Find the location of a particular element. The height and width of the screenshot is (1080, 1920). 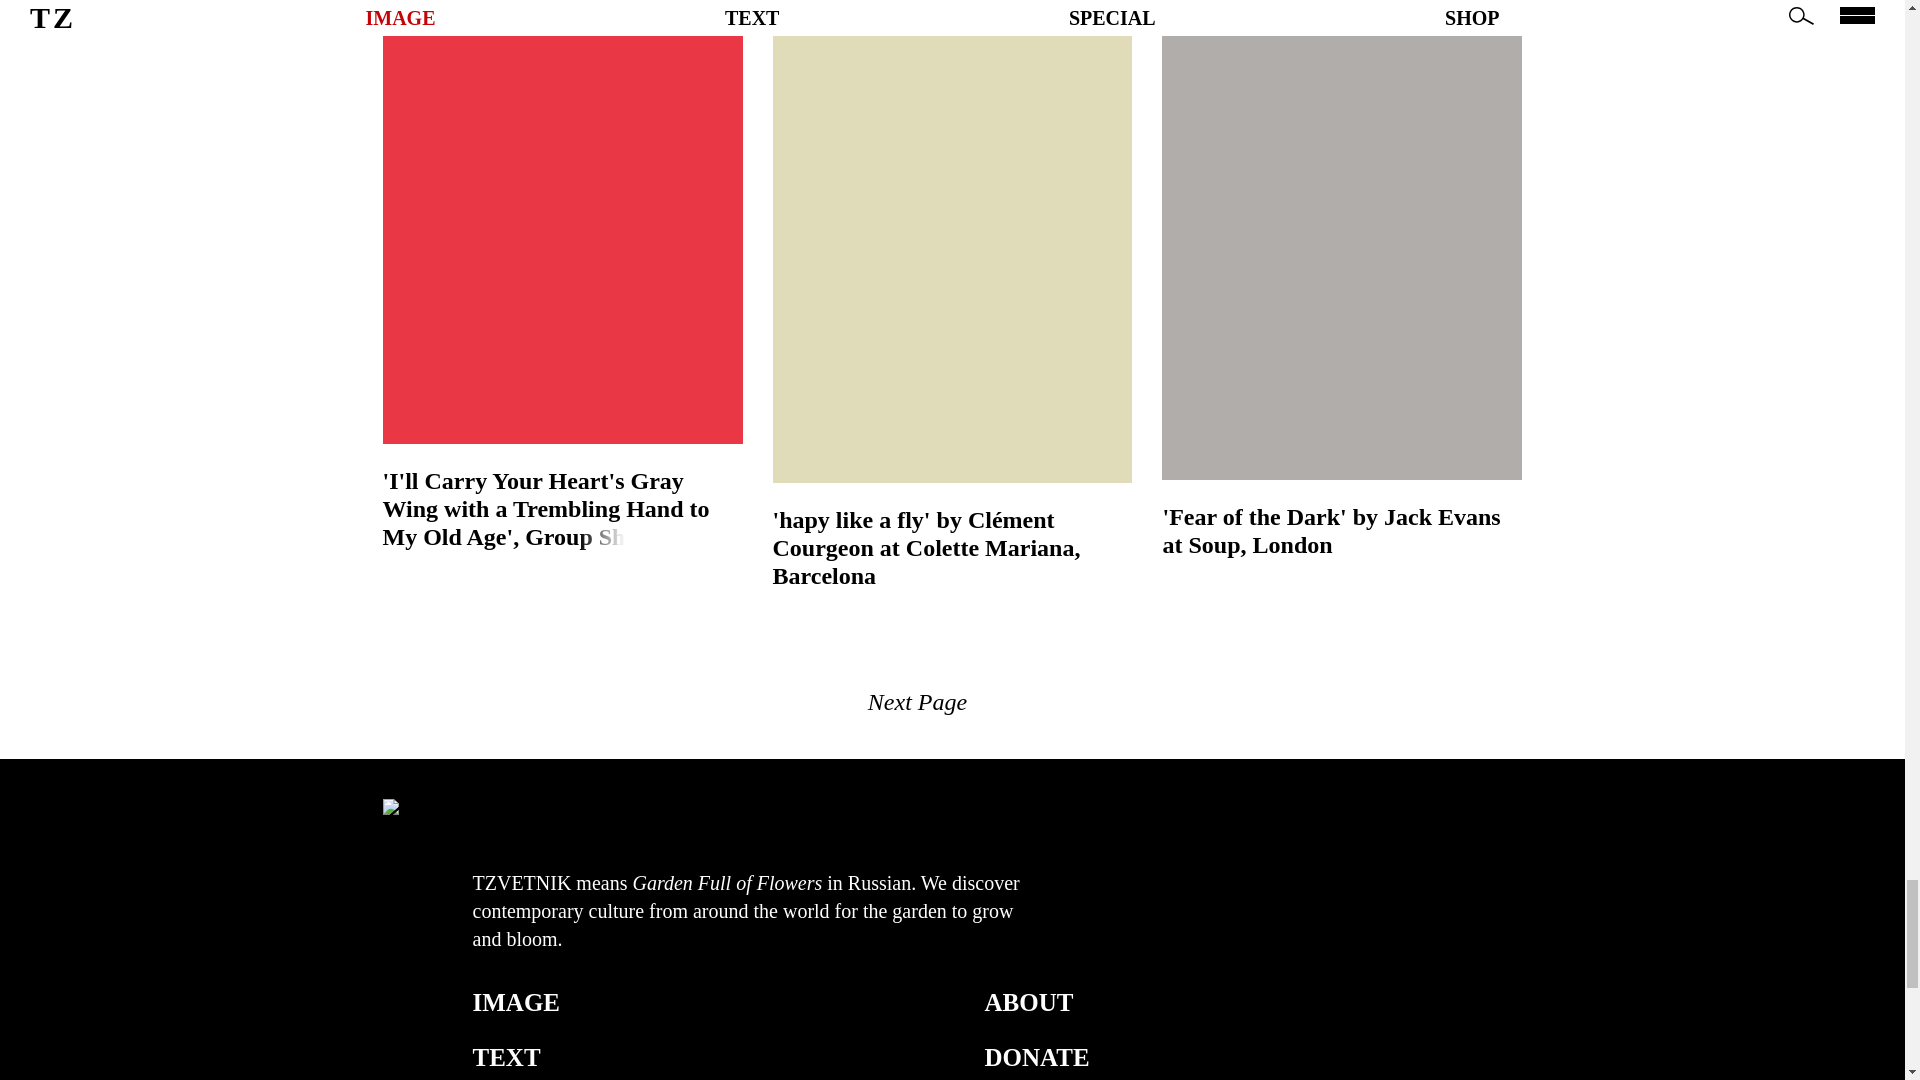

IMAGE is located at coordinates (516, 1003).